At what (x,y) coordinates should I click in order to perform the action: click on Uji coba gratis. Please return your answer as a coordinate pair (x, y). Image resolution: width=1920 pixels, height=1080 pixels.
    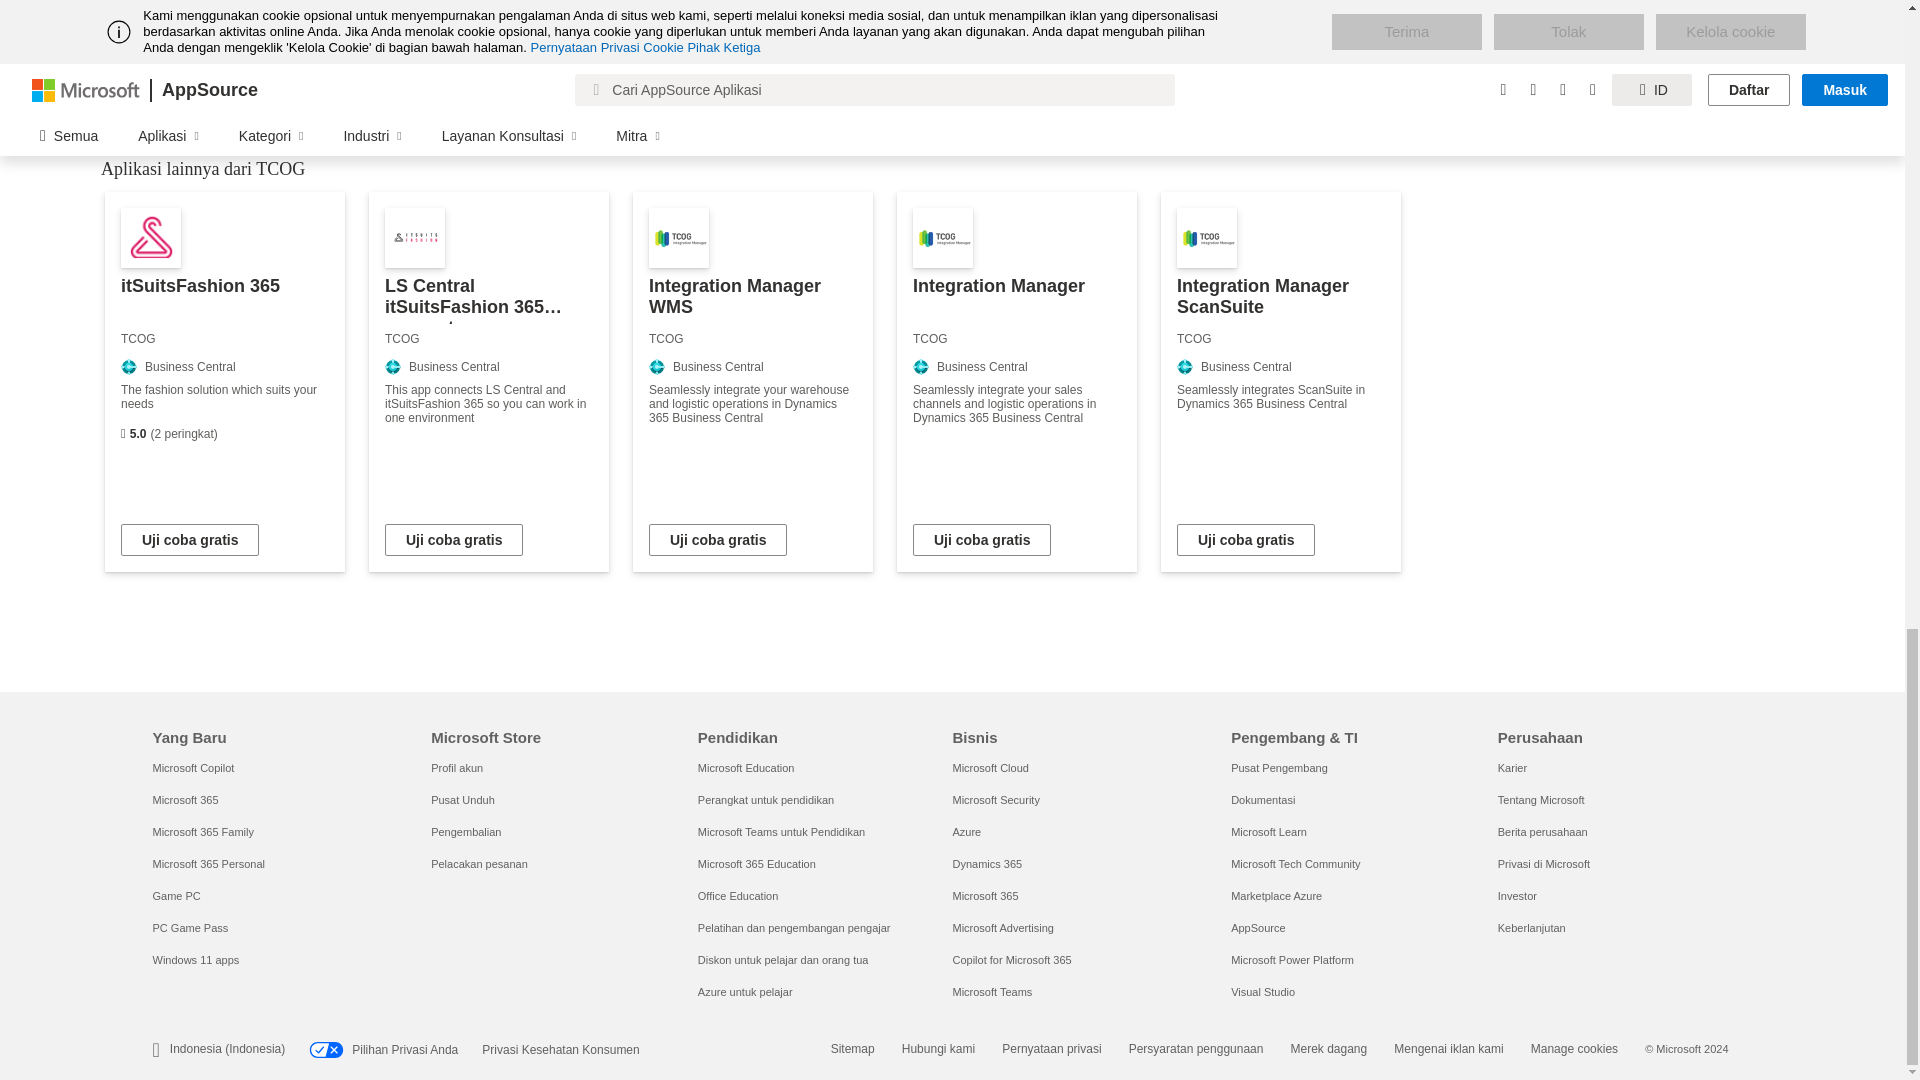
    Looking at the image, I should click on (718, 540).